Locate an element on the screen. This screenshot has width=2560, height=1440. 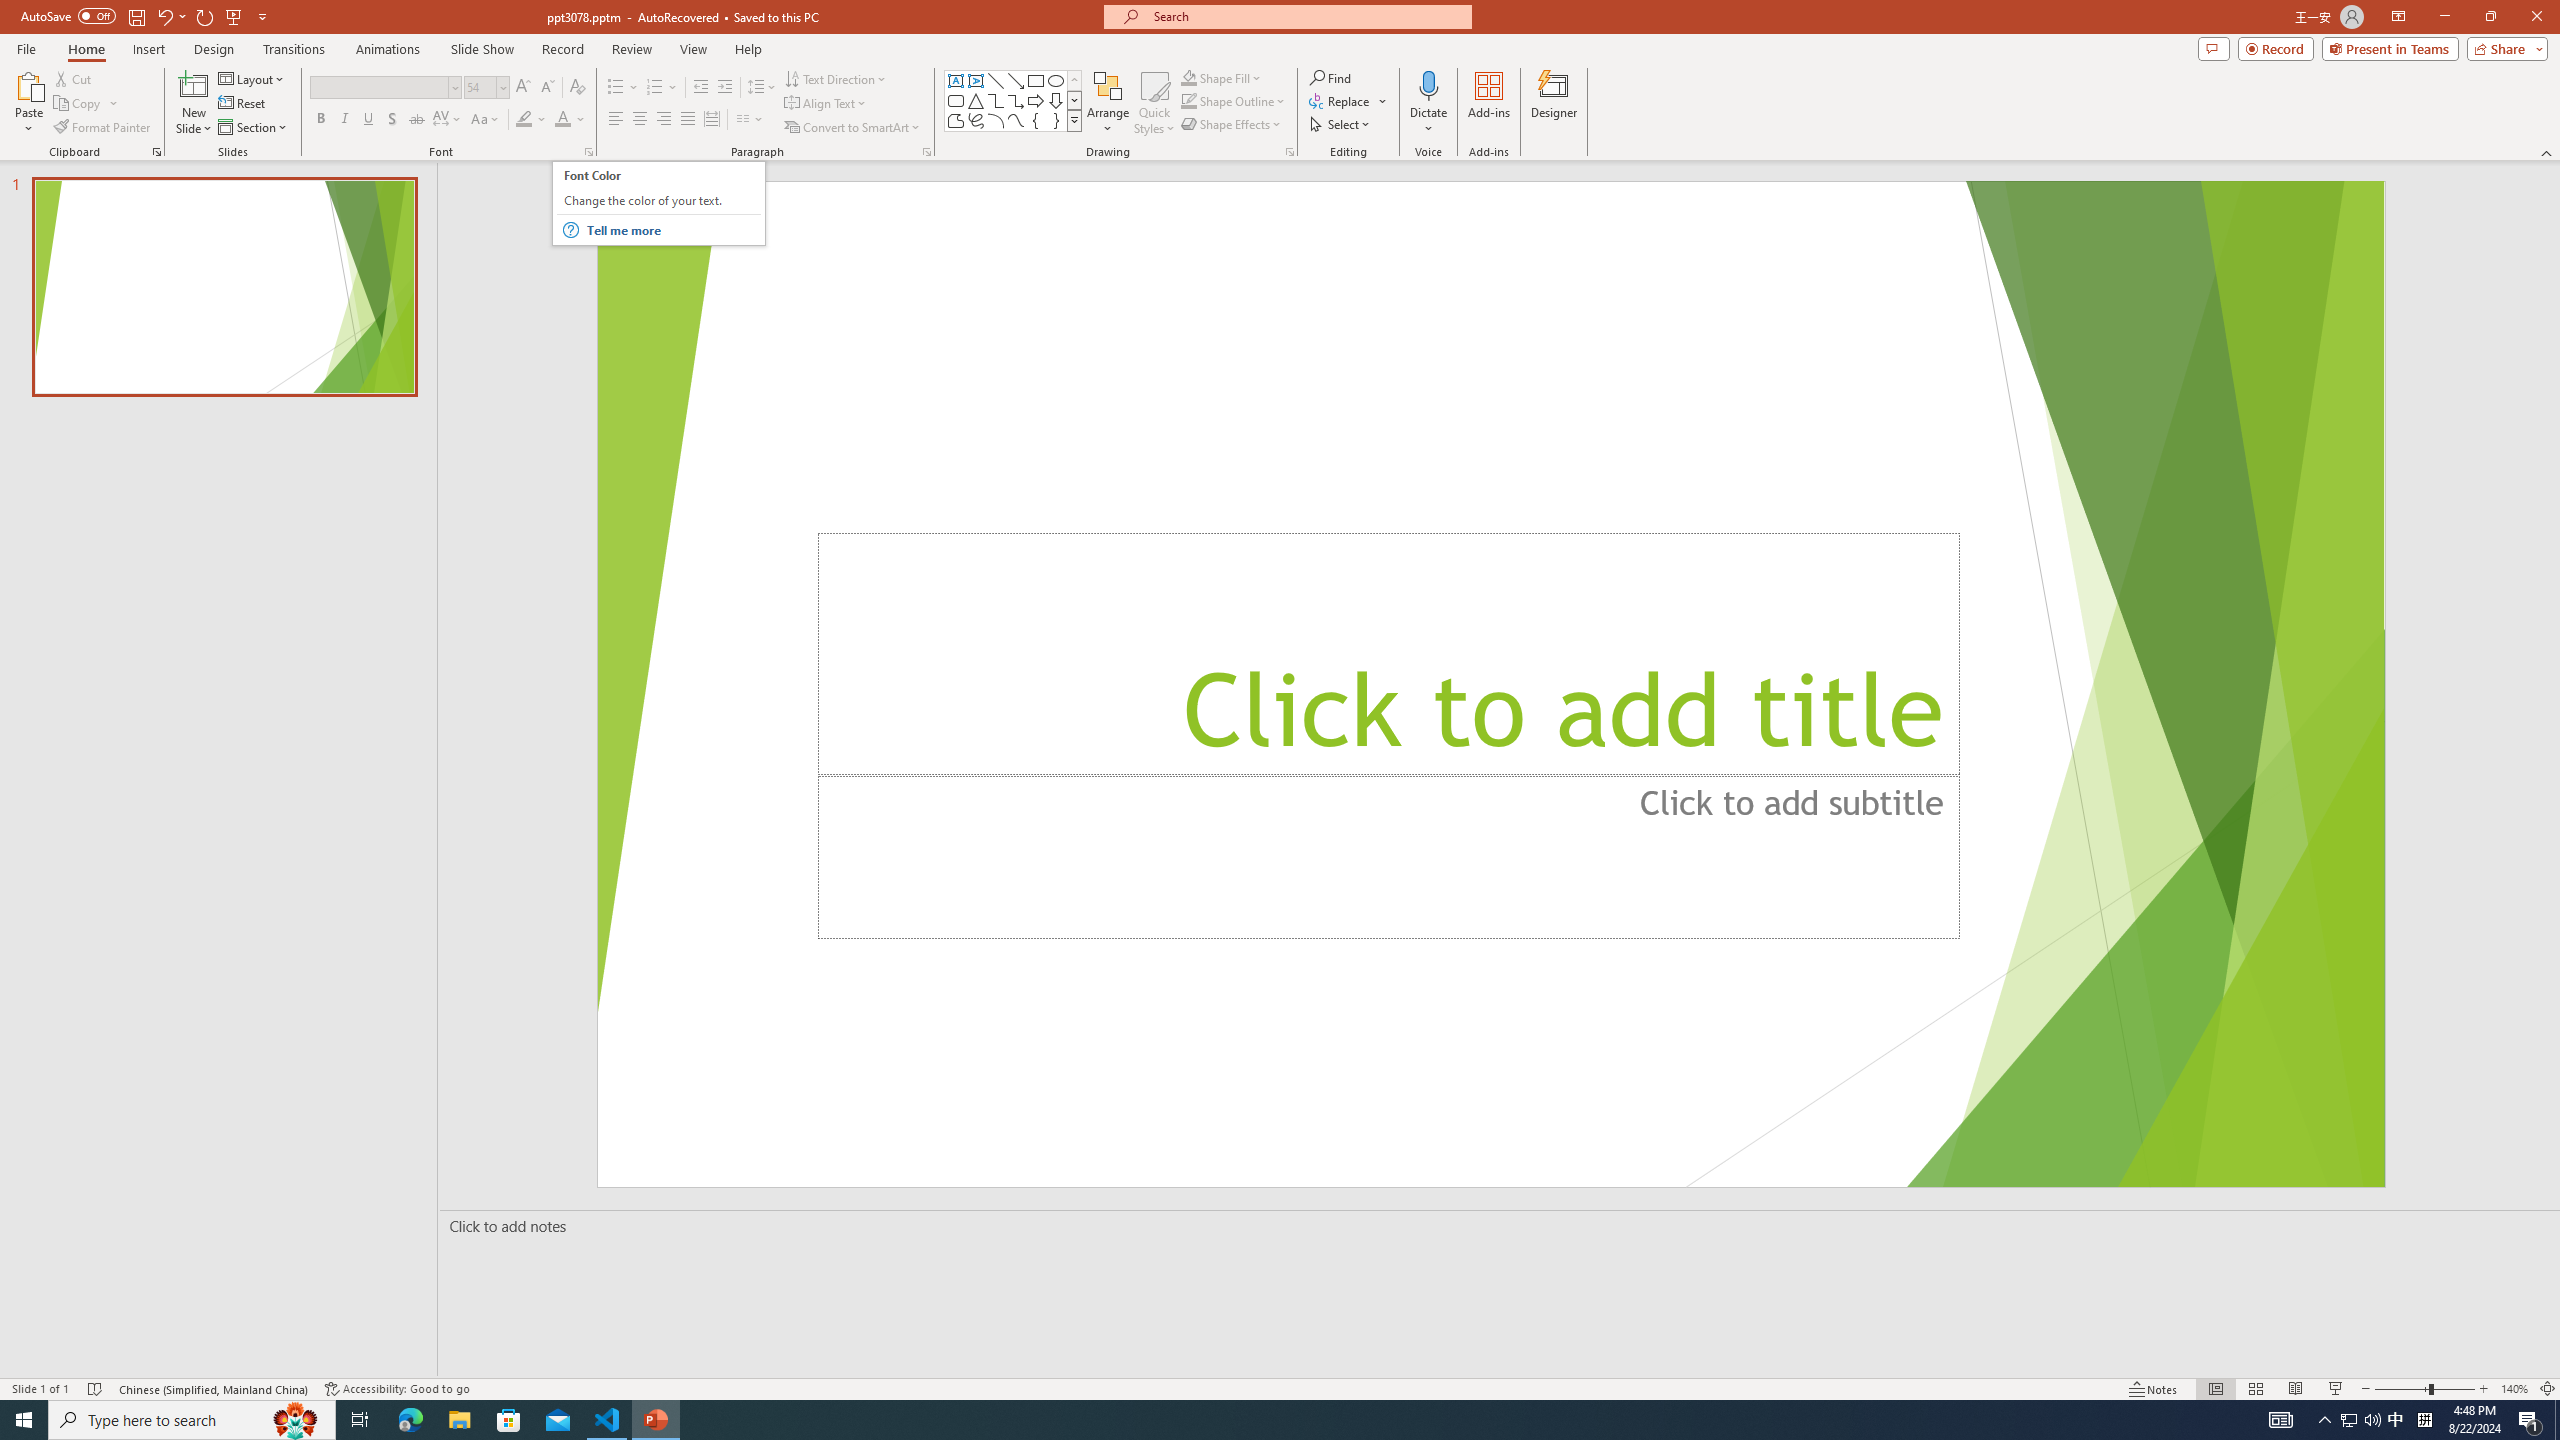
Strikethrough is located at coordinates (417, 120).